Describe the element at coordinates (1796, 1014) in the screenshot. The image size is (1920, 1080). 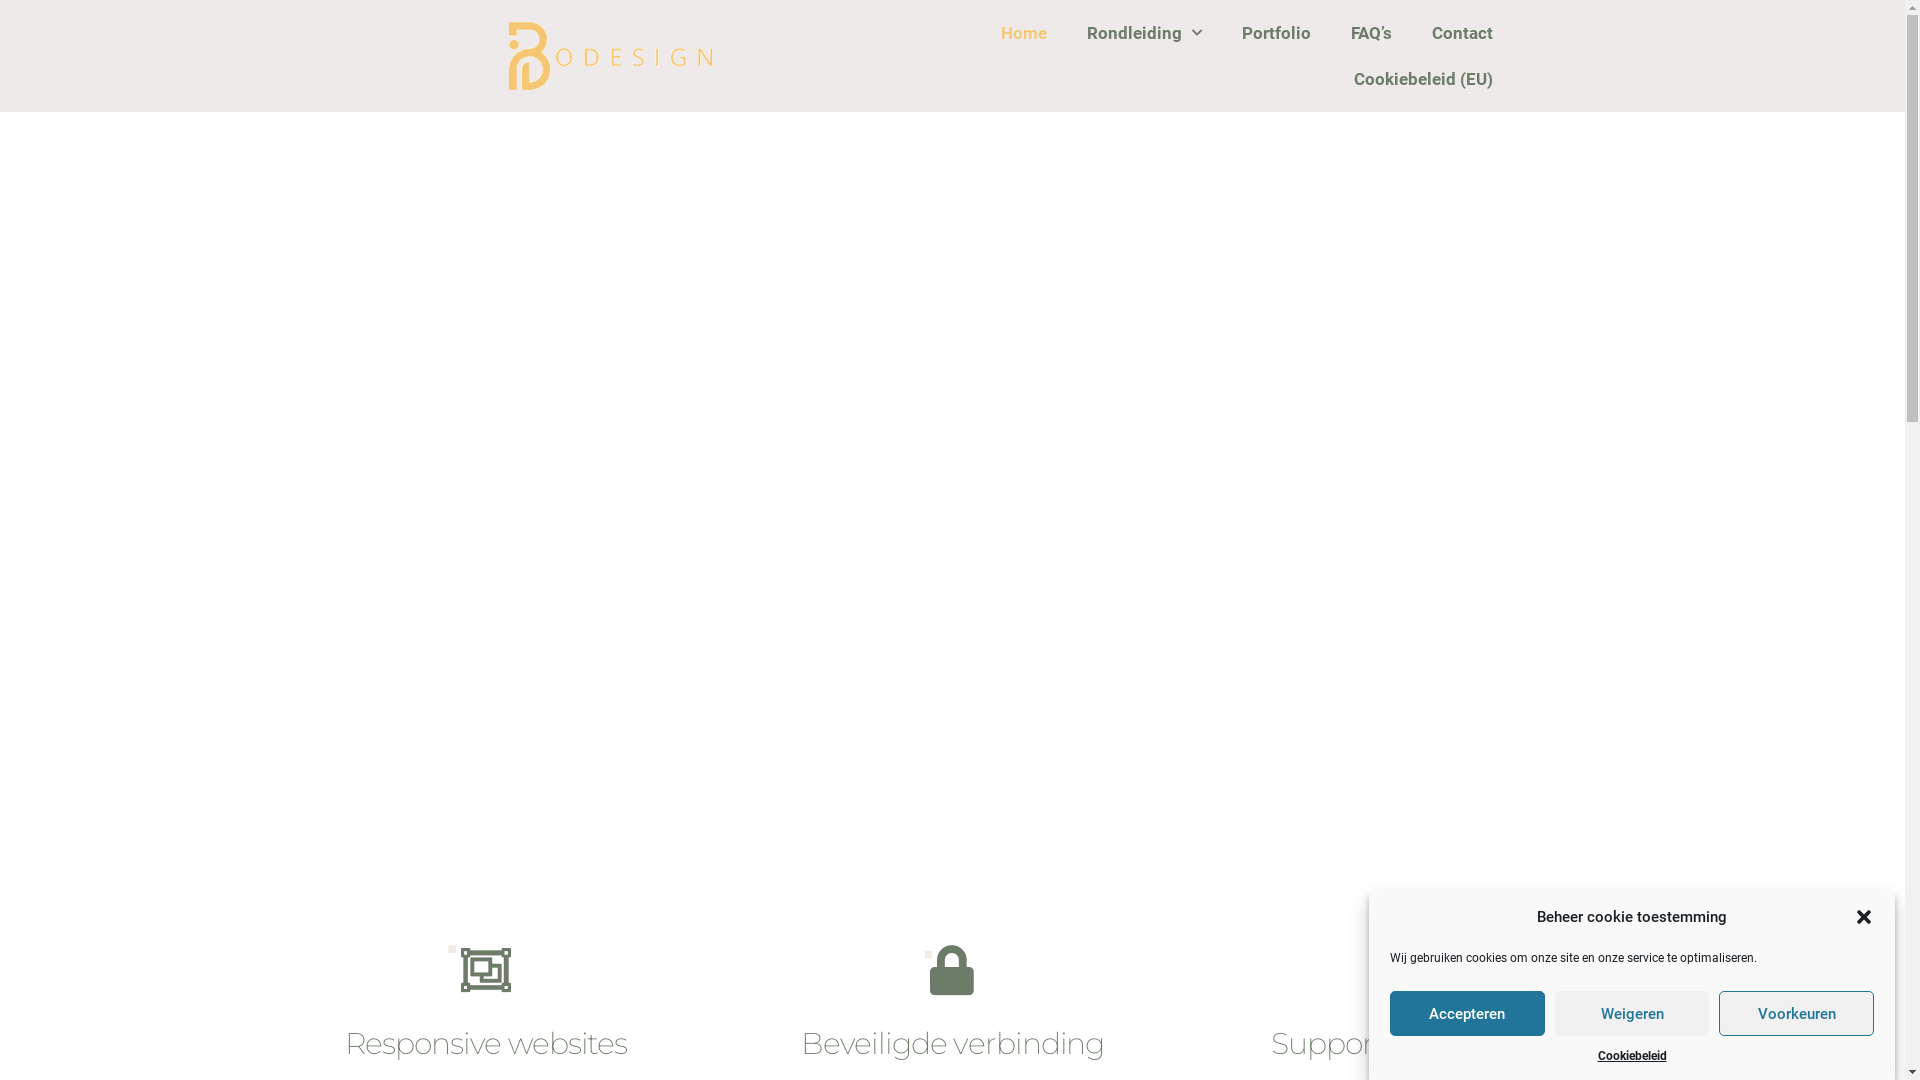
I see `Voorkeuren` at that location.